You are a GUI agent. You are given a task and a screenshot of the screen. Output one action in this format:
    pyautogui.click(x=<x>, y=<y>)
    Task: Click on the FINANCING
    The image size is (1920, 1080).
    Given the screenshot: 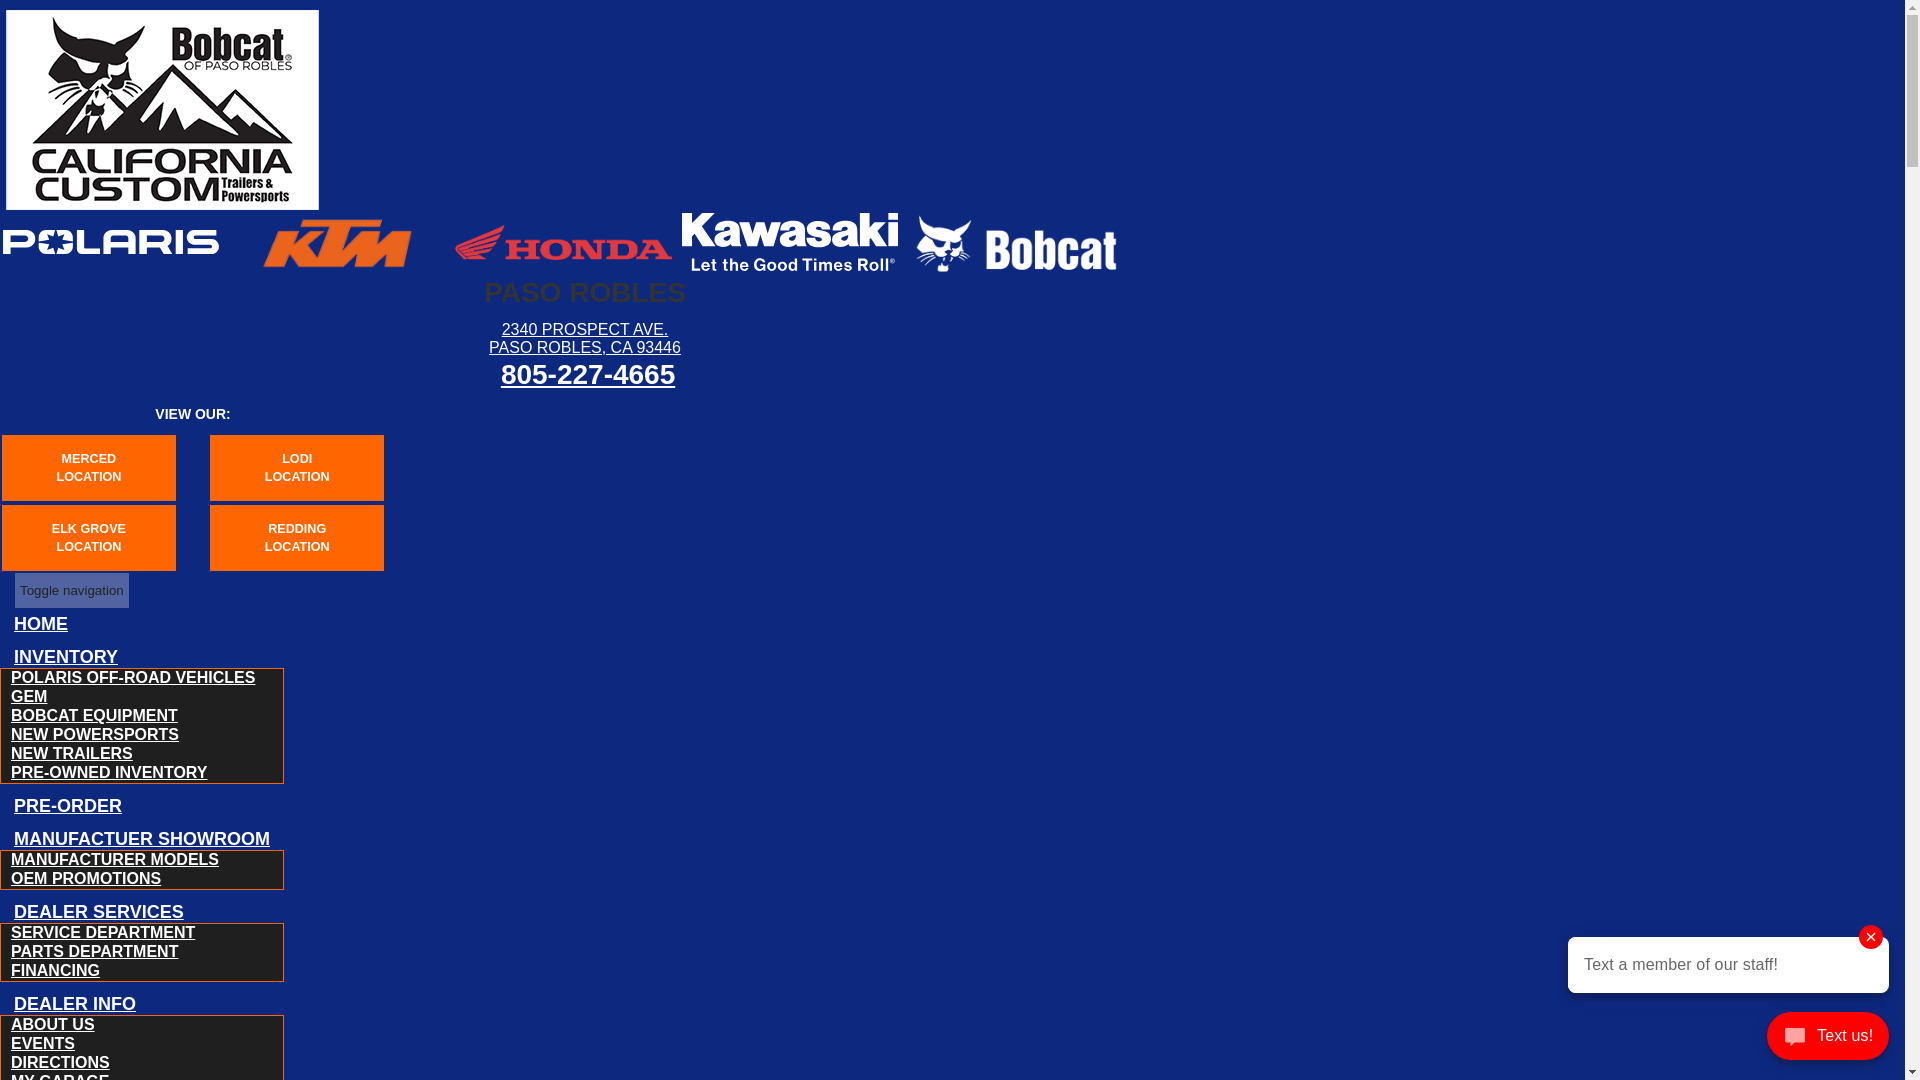 What is the action you would take?
    pyautogui.click(x=55, y=970)
    